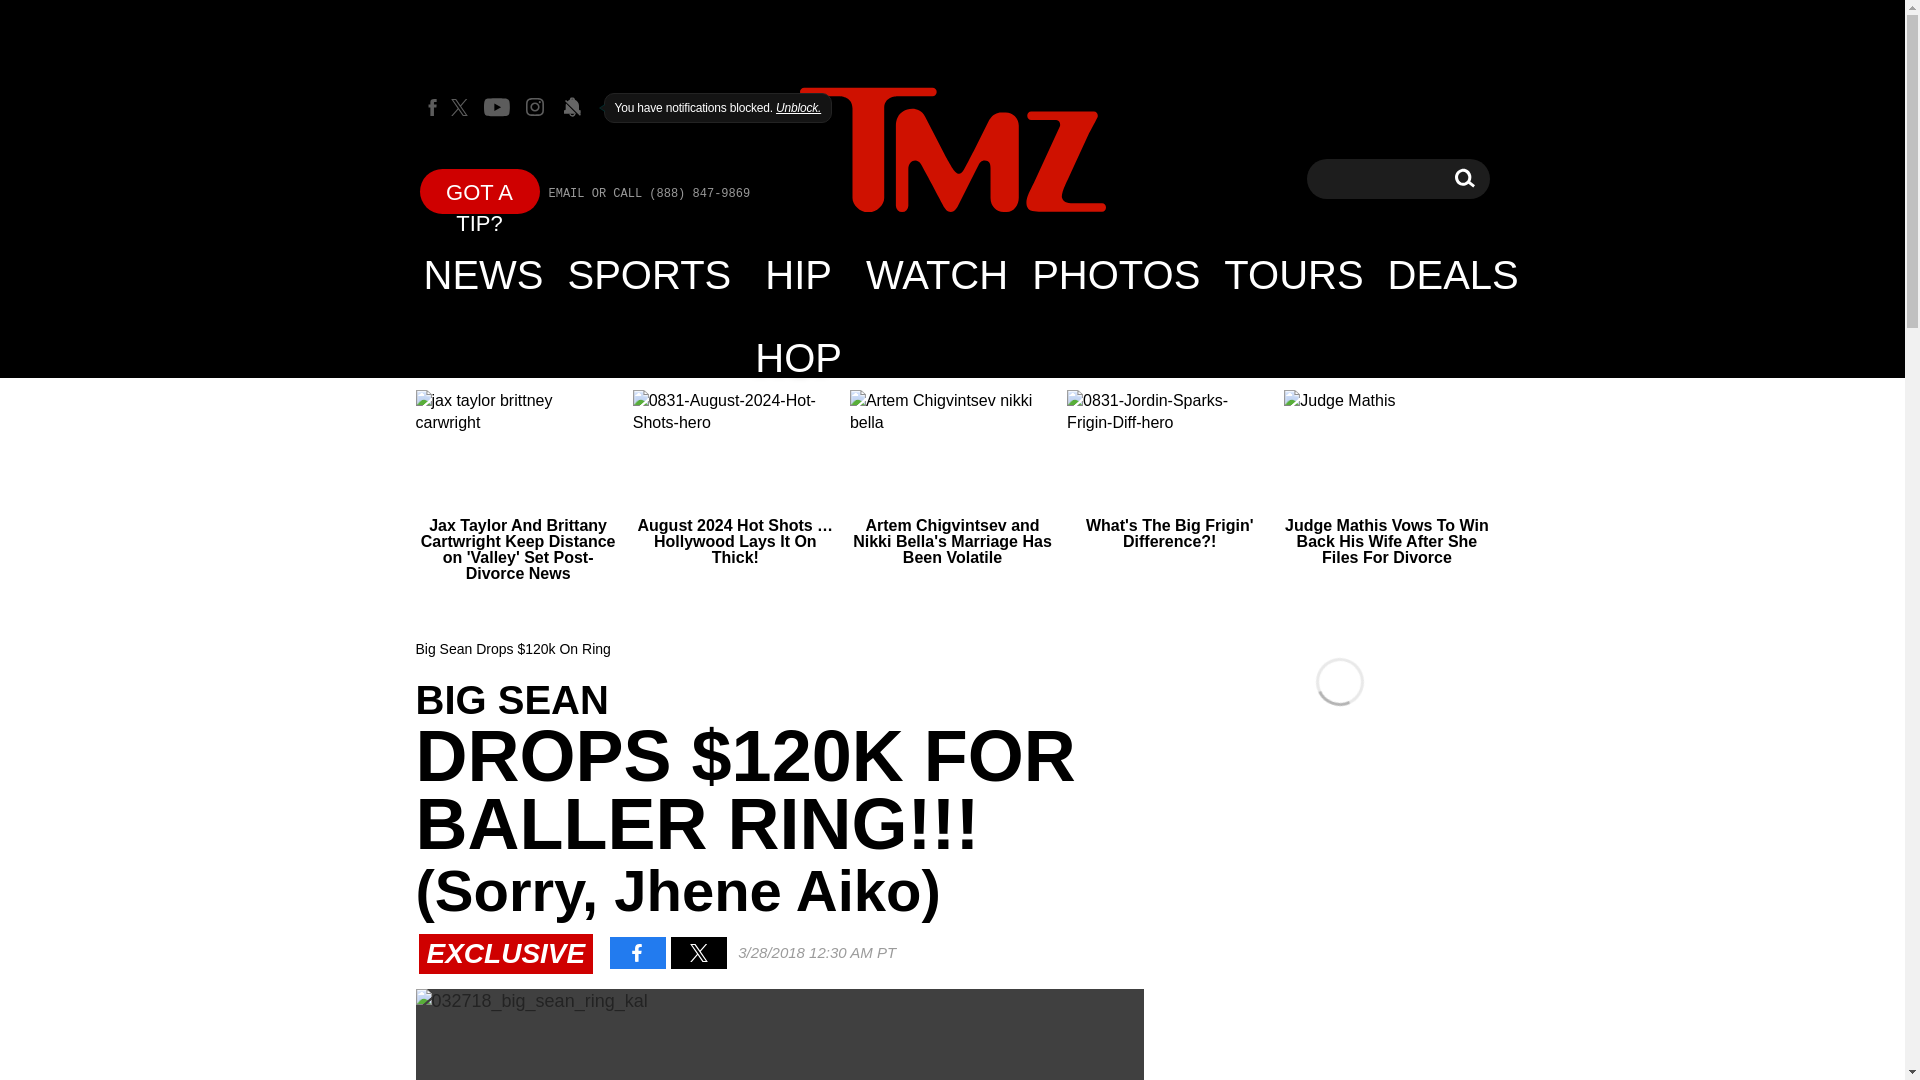 This screenshot has height=1080, width=1920. What do you see at coordinates (798, 274) in the screenshot?
I see `DEALS` at bounding box center [798, 274].